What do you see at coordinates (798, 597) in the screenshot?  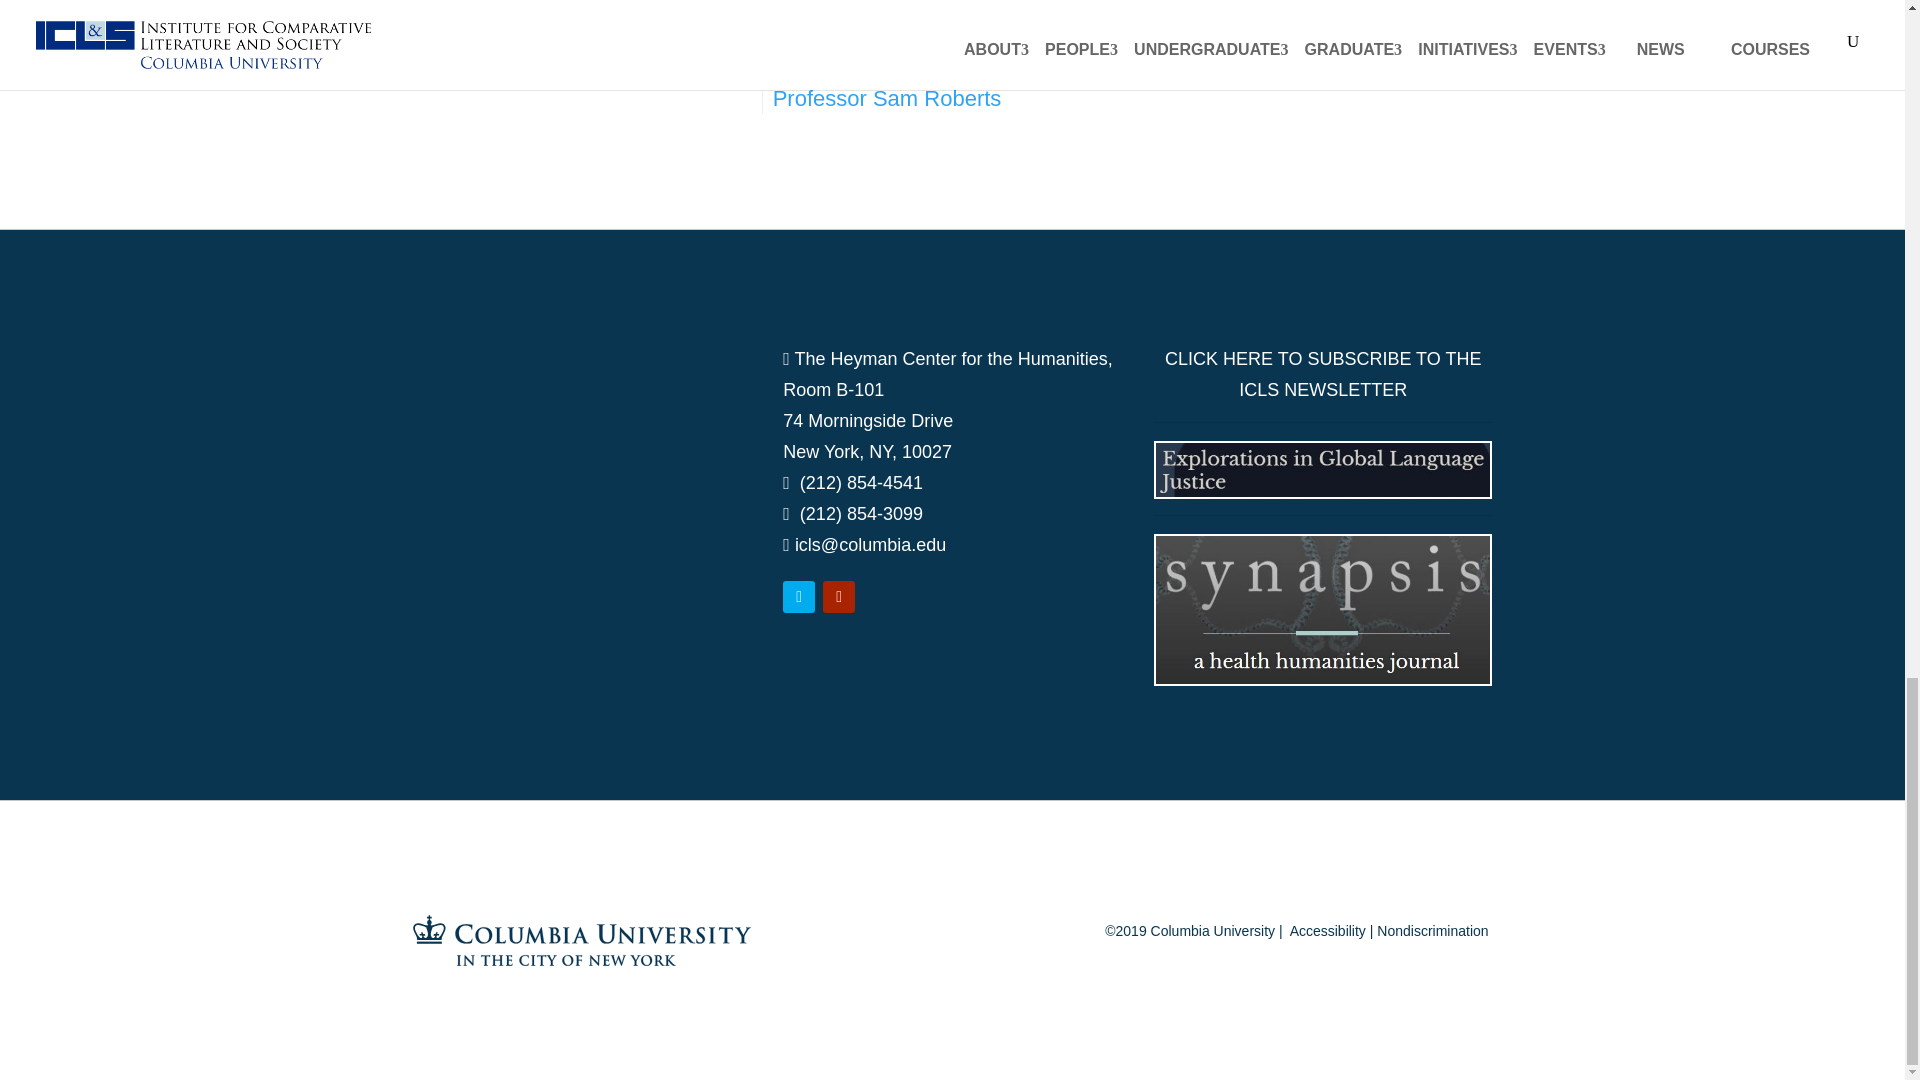 I see `Twitter` at bounding box center [798, 597].